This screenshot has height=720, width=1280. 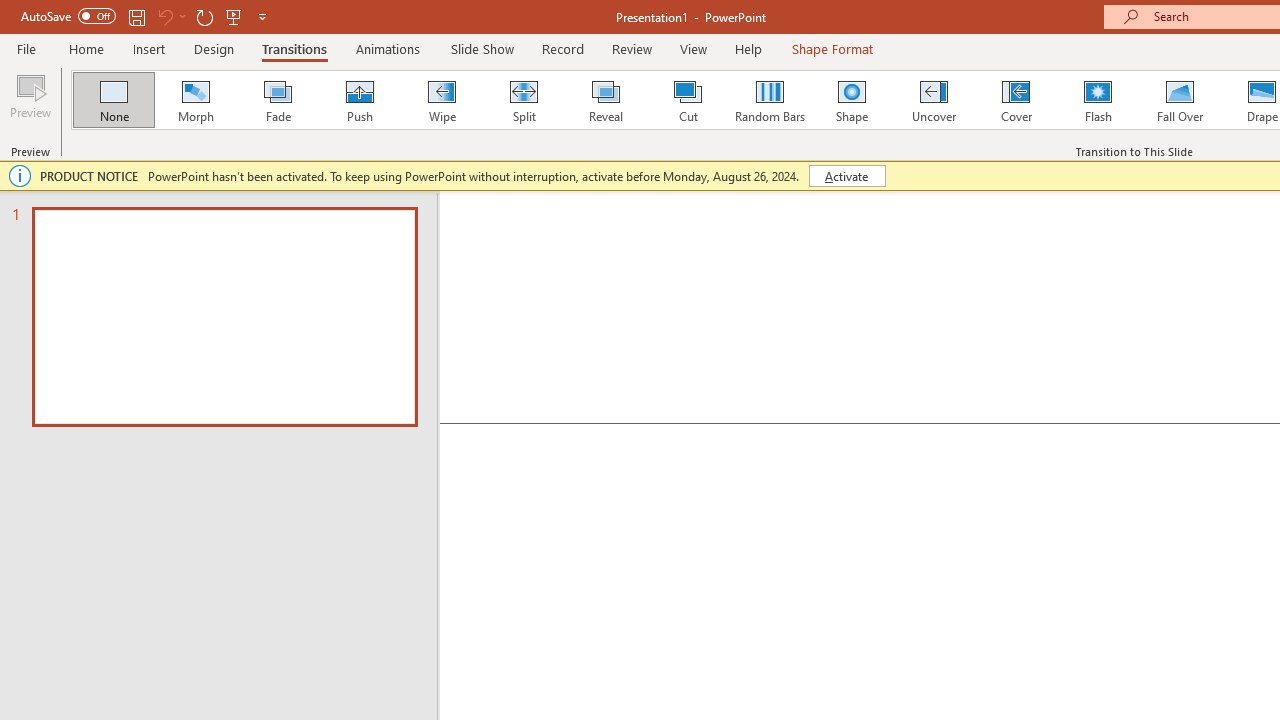 I want to click on Reveal, so click(x=605, y=100).